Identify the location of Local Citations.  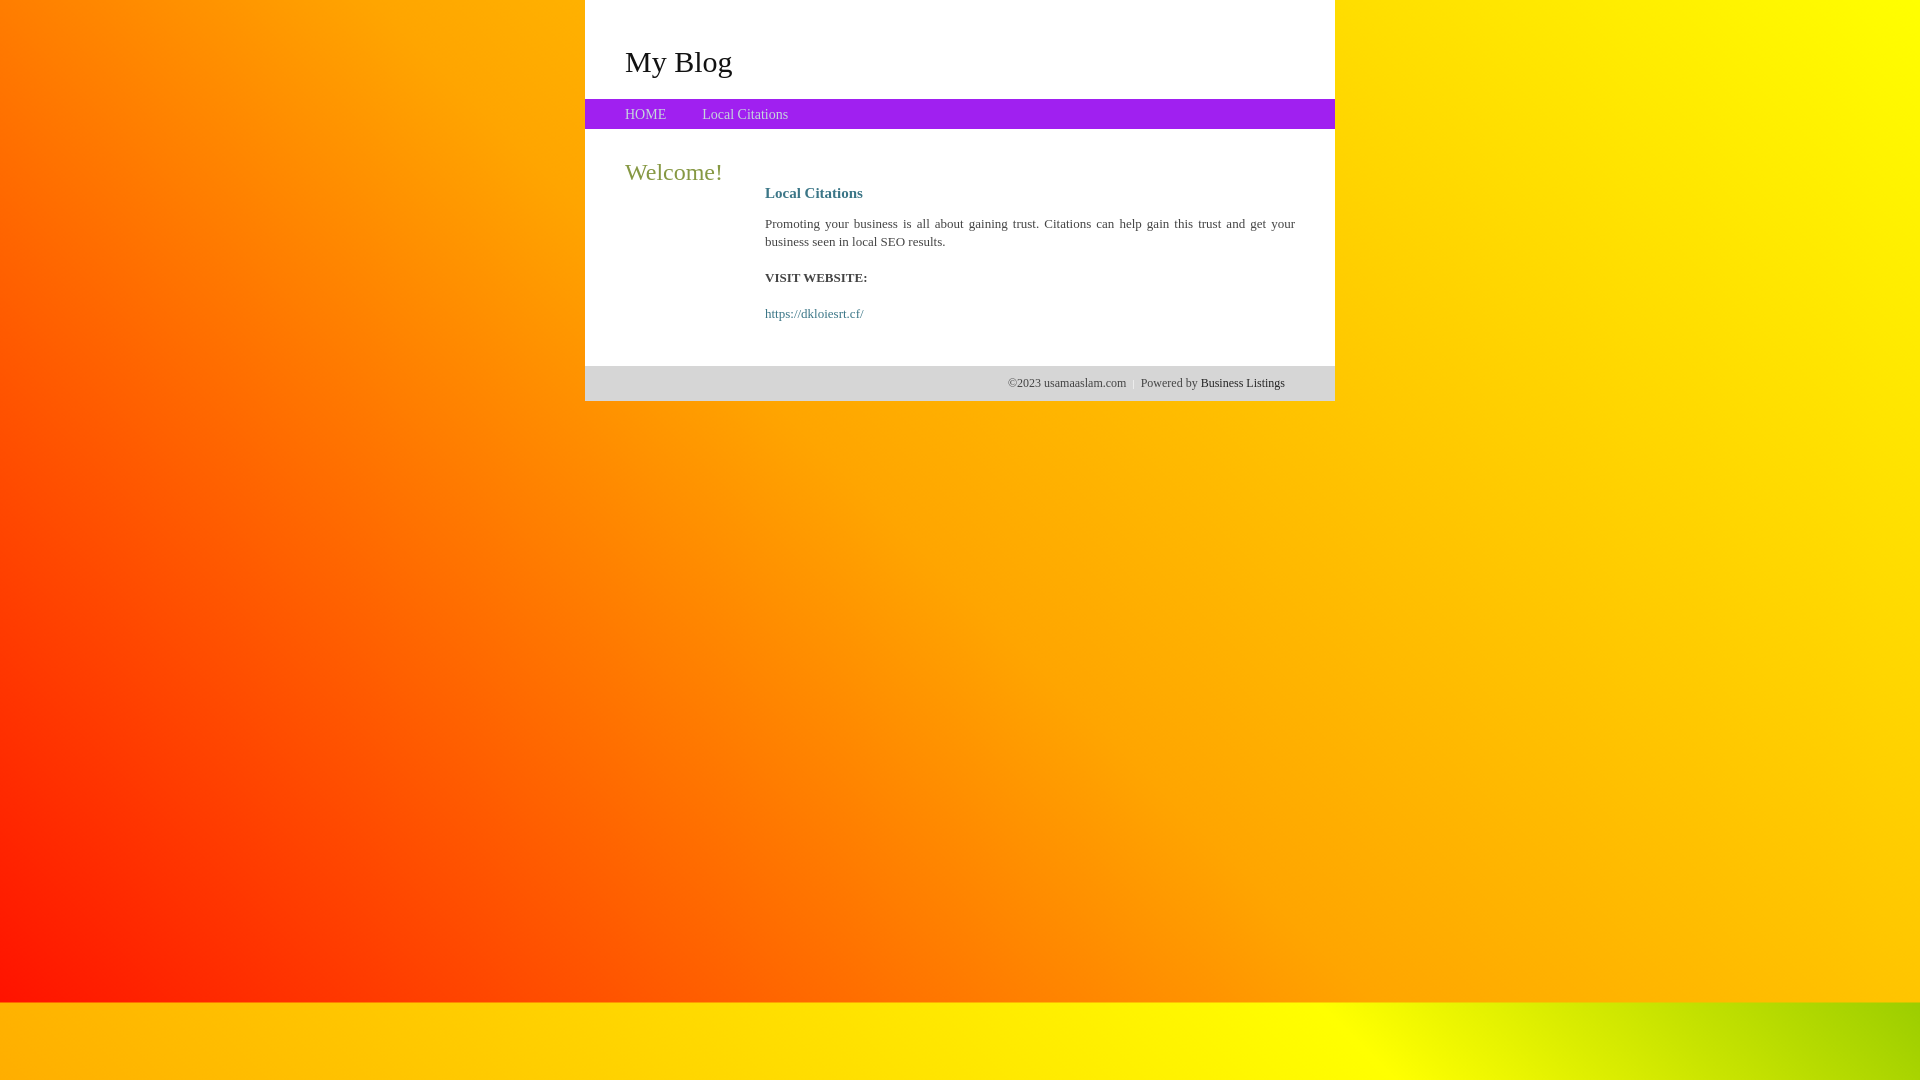
(745, 114).